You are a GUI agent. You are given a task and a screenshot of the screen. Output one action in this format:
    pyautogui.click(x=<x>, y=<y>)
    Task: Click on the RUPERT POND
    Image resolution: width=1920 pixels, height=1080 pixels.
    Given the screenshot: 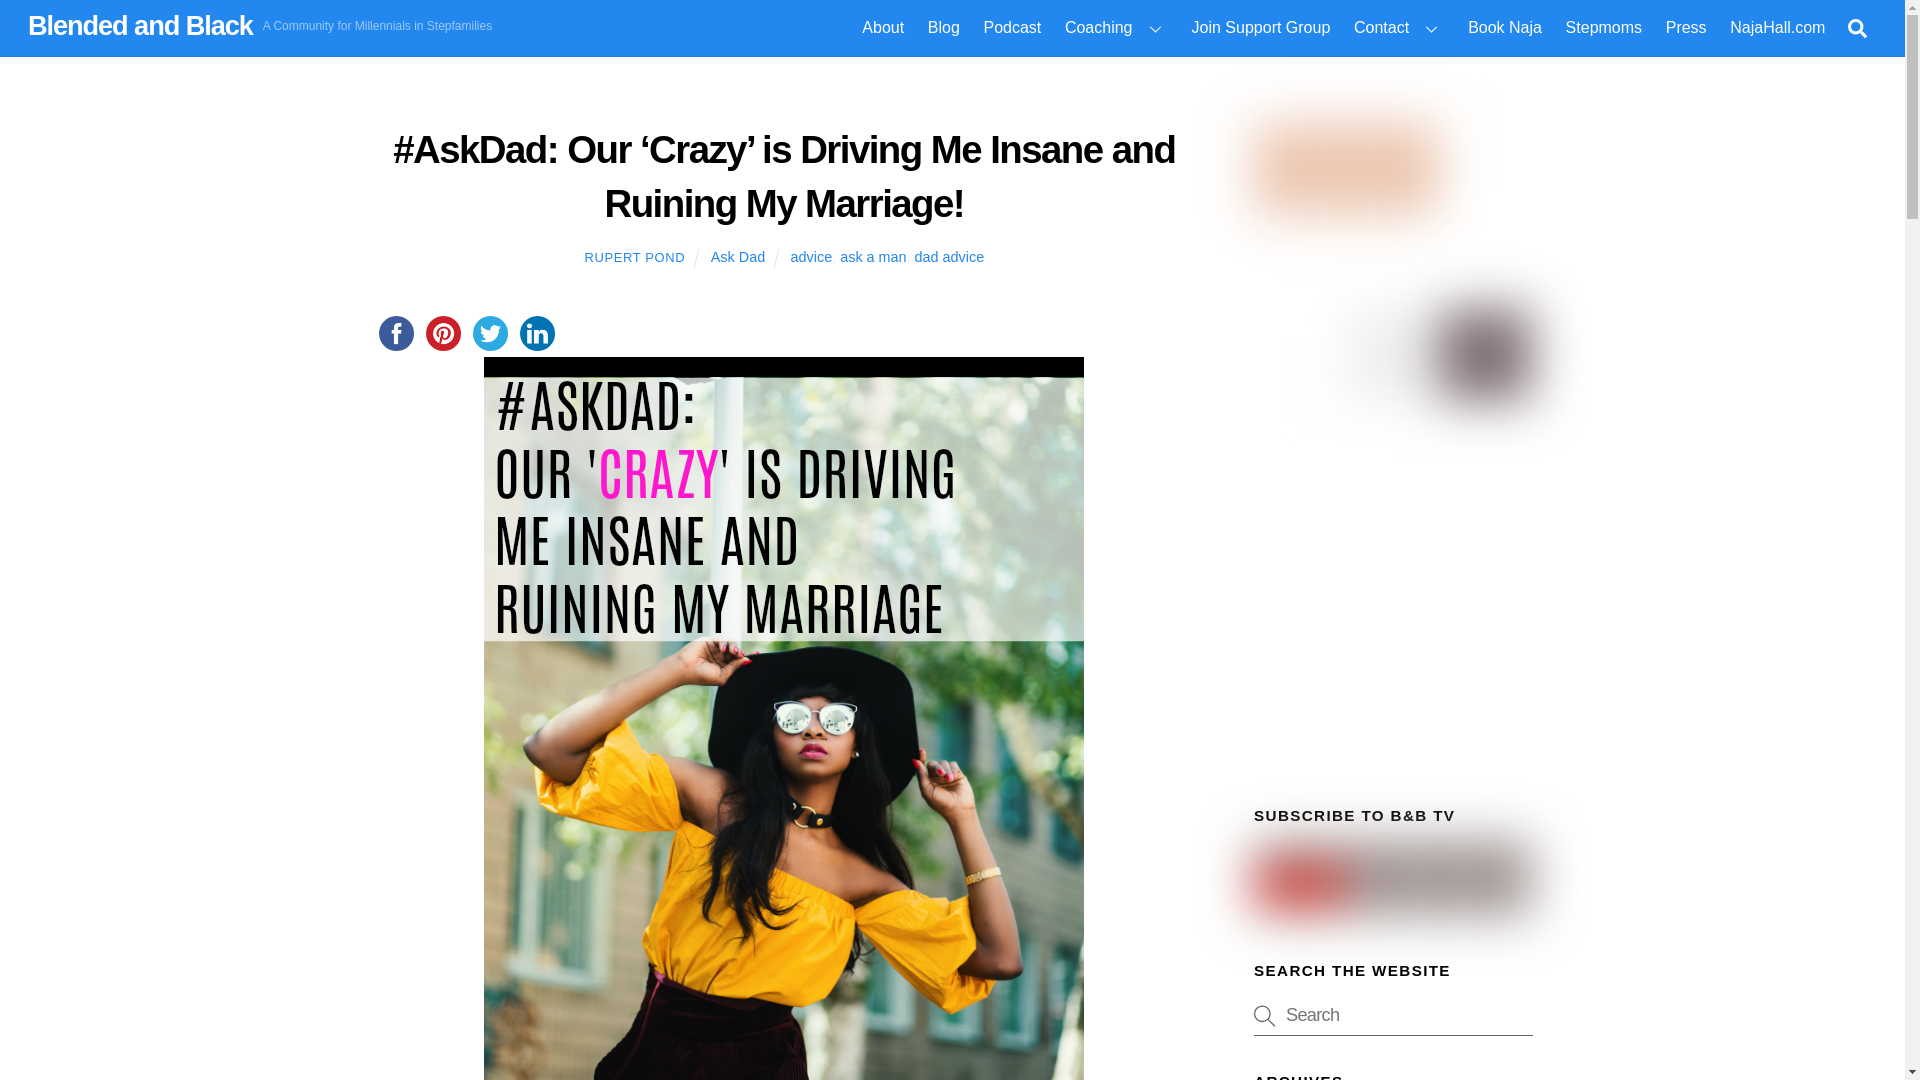 What is the action you would take?
    pyautogui.click(x=634, y=256)
    